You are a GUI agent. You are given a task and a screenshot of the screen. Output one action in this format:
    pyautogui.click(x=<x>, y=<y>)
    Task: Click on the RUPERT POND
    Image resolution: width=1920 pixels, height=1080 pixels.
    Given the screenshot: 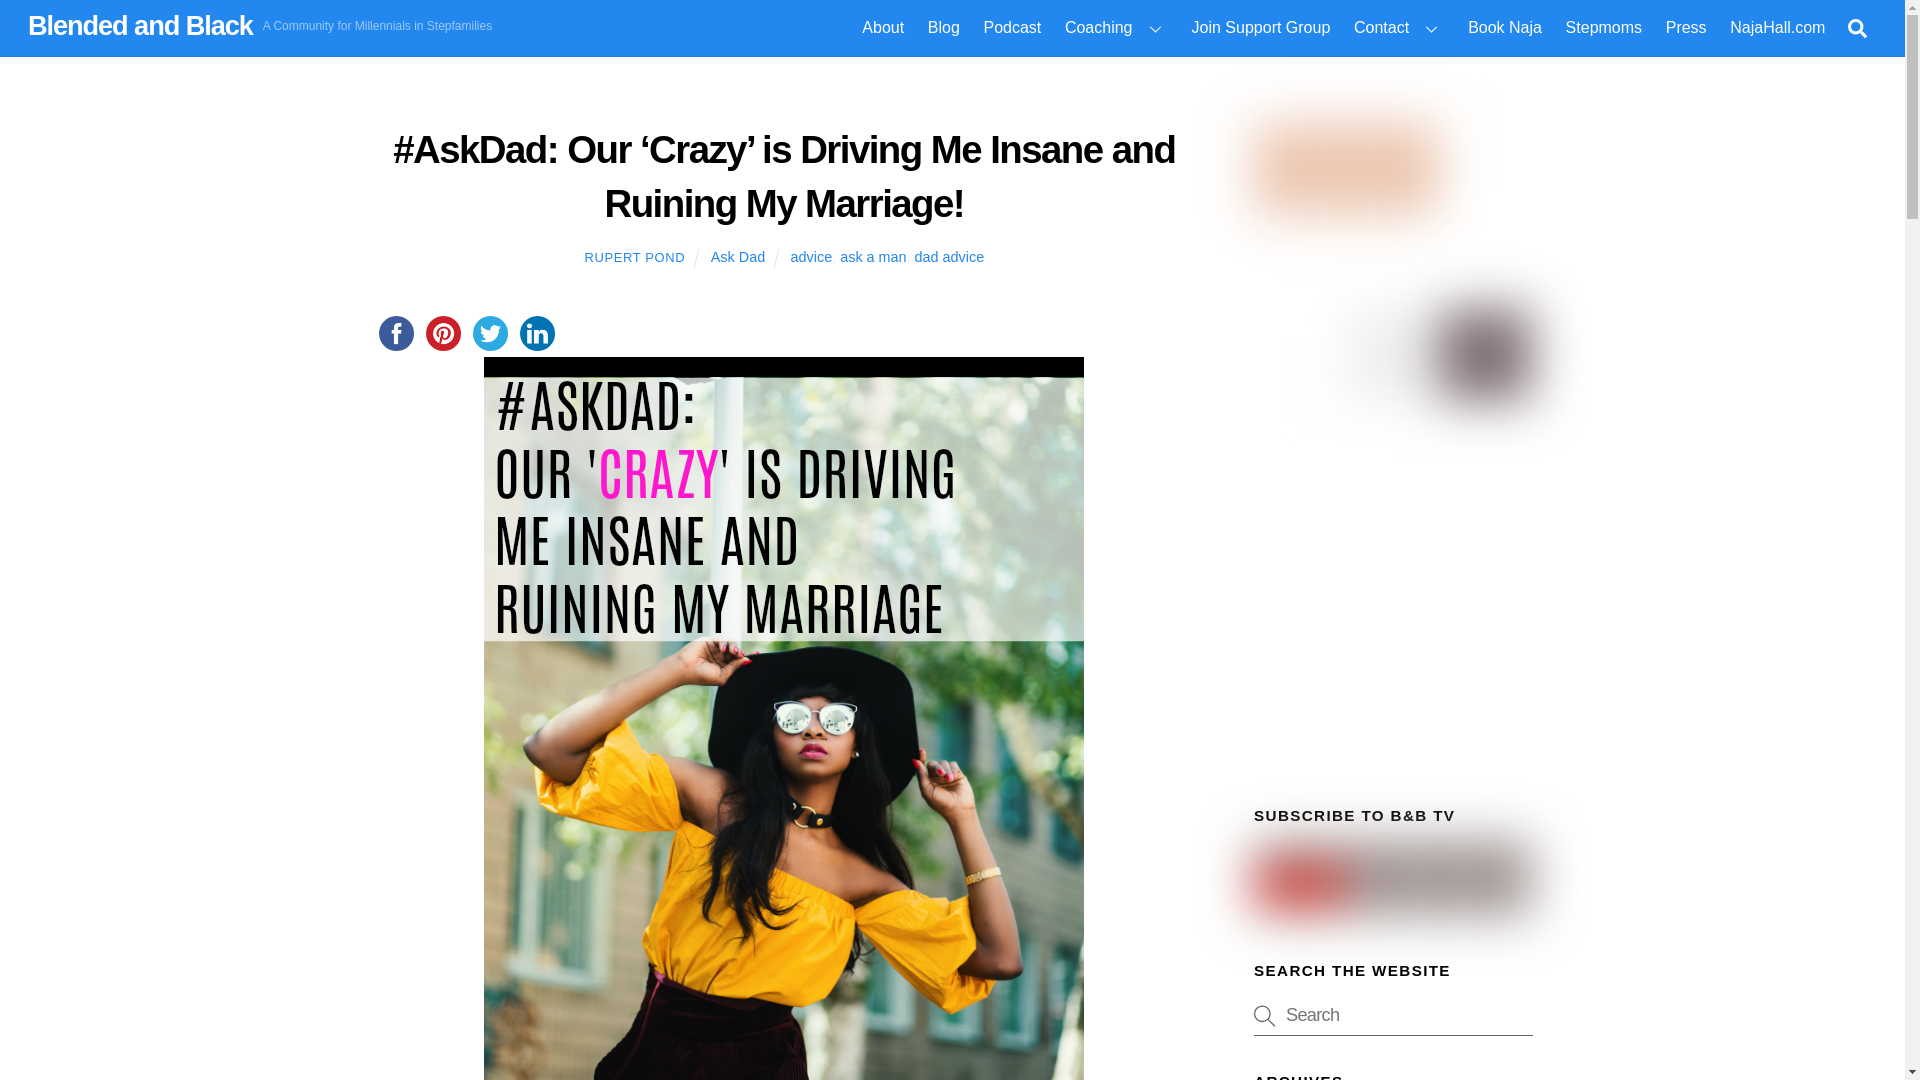 What is the action you would take?
    pyautogui.click(x=634, y=256)
    